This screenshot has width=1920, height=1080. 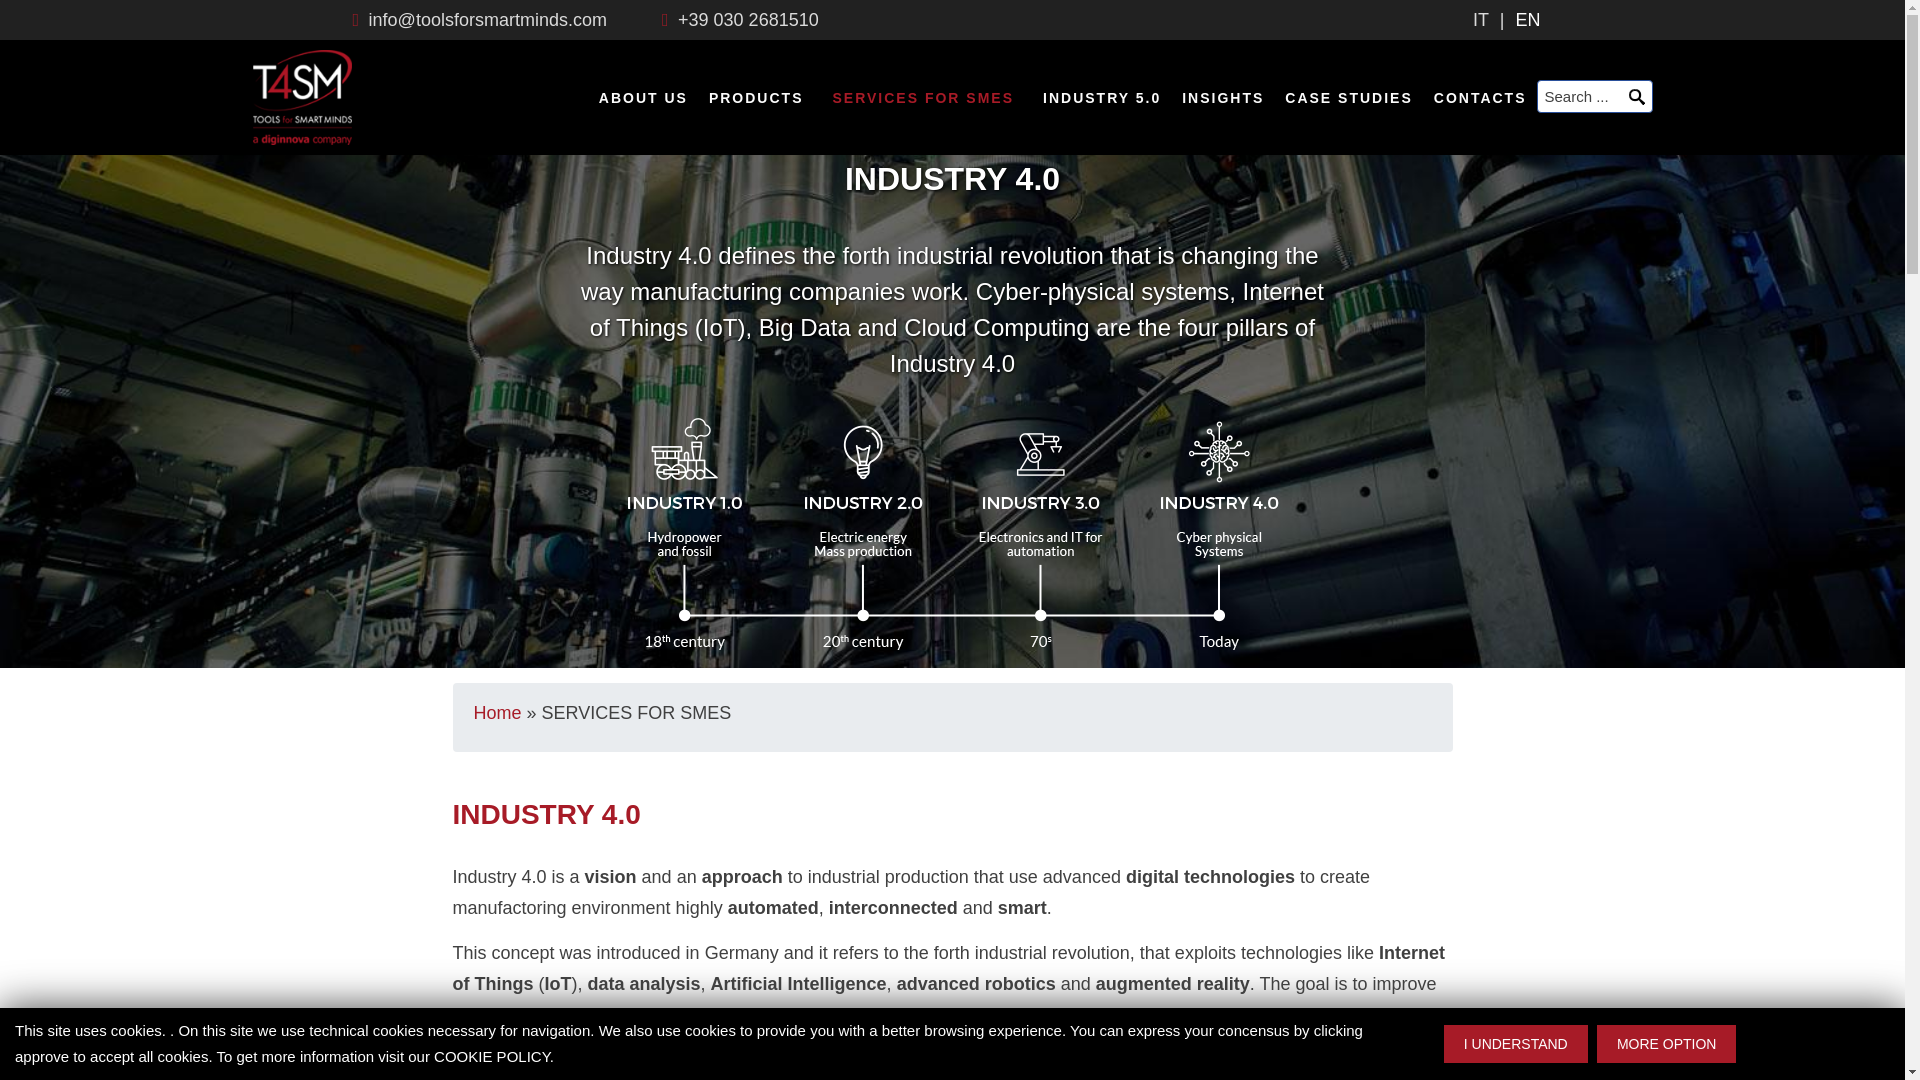 What do you see at coordinates (498, 712) in the screenshot?
I see `Home` at bounding box center [498, 712].